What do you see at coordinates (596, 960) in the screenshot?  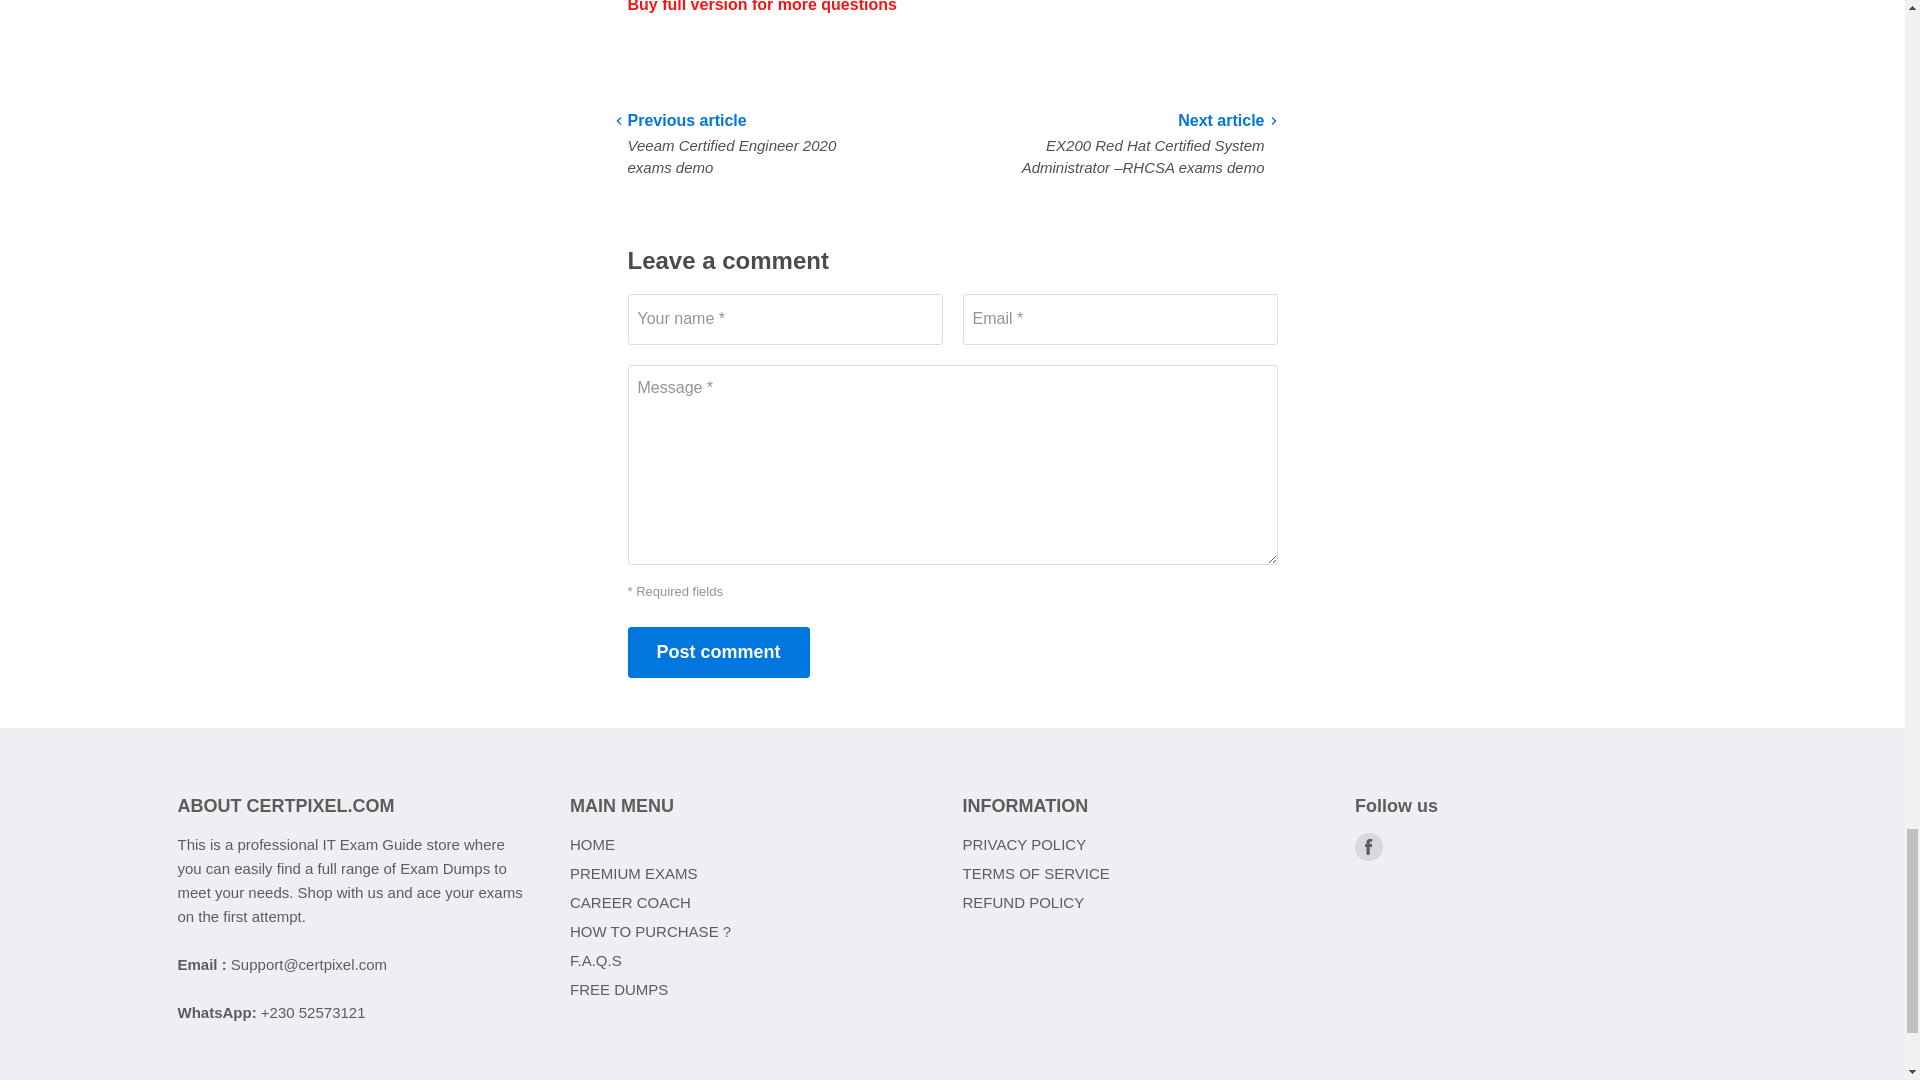 I see `F.A.Q.S` at bounding box center [596, 960].